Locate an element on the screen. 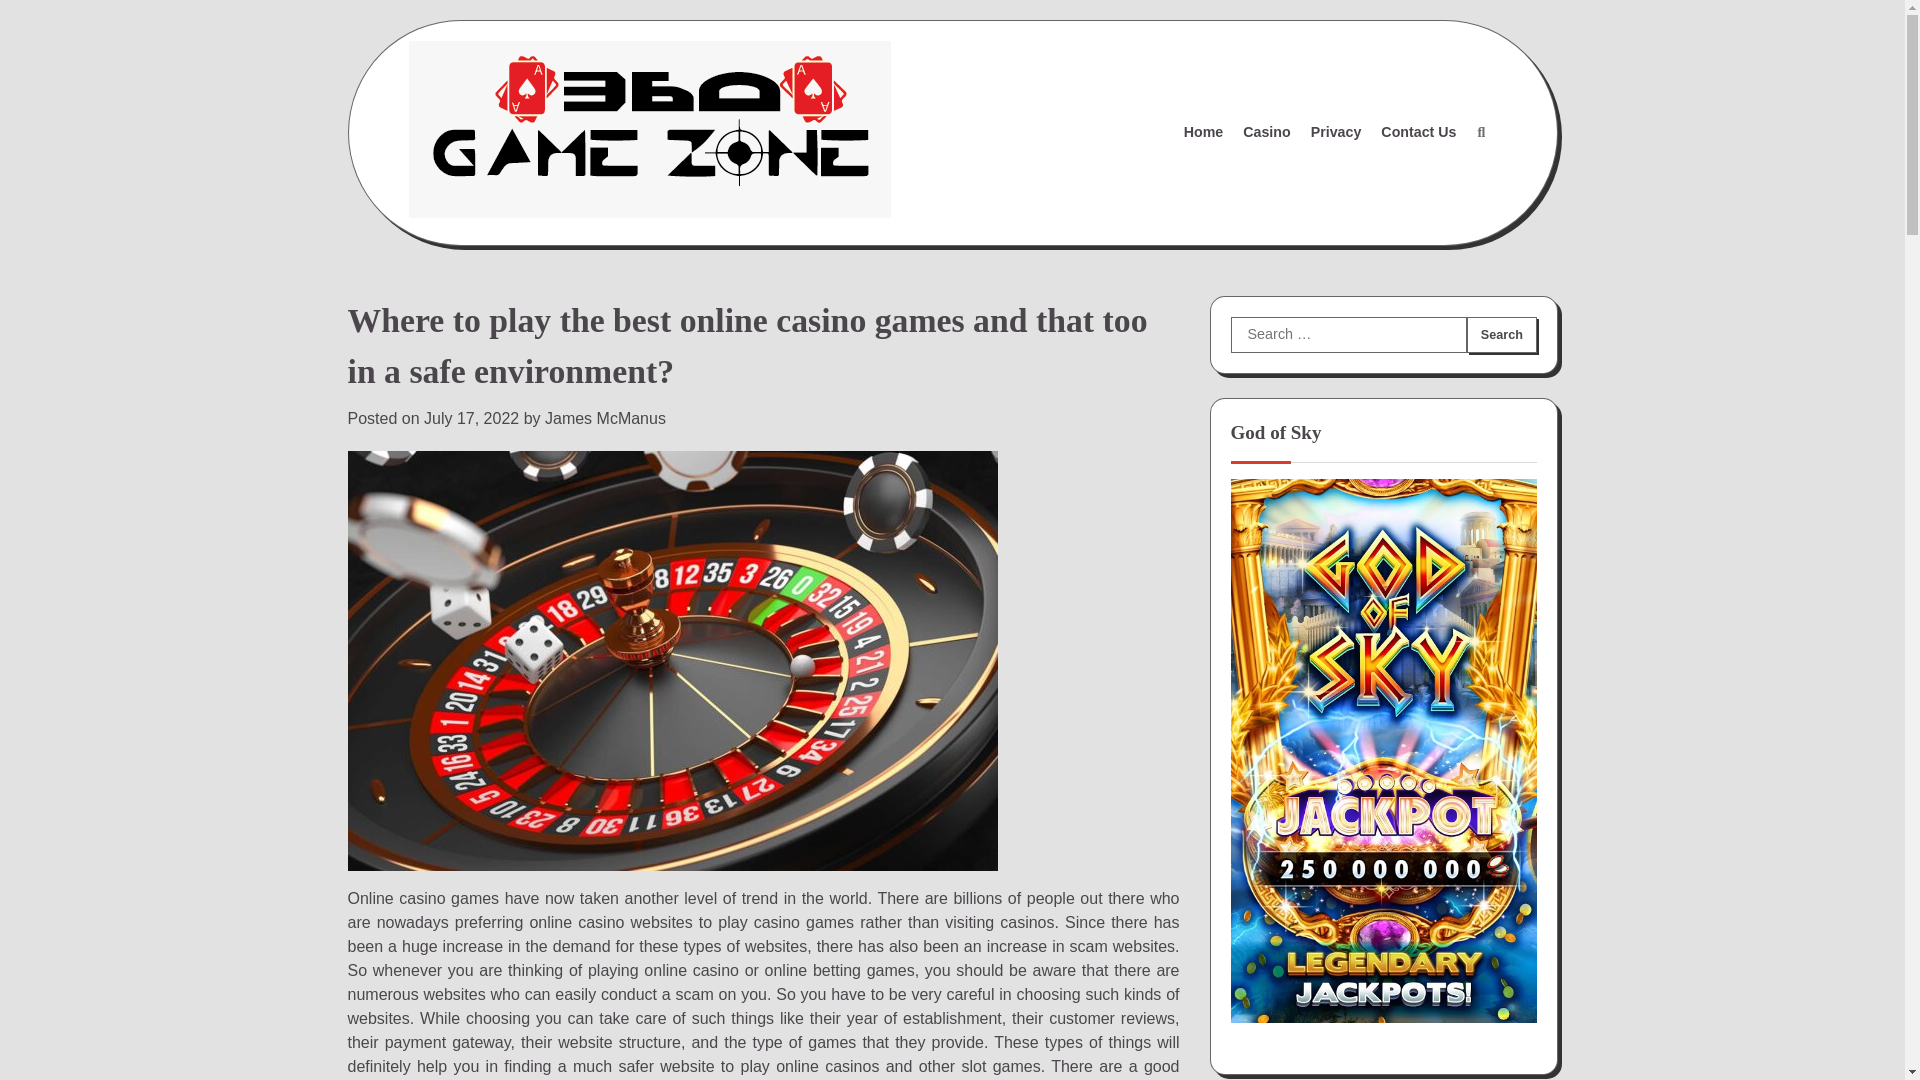  Search is located at coordinates (1501, 335).